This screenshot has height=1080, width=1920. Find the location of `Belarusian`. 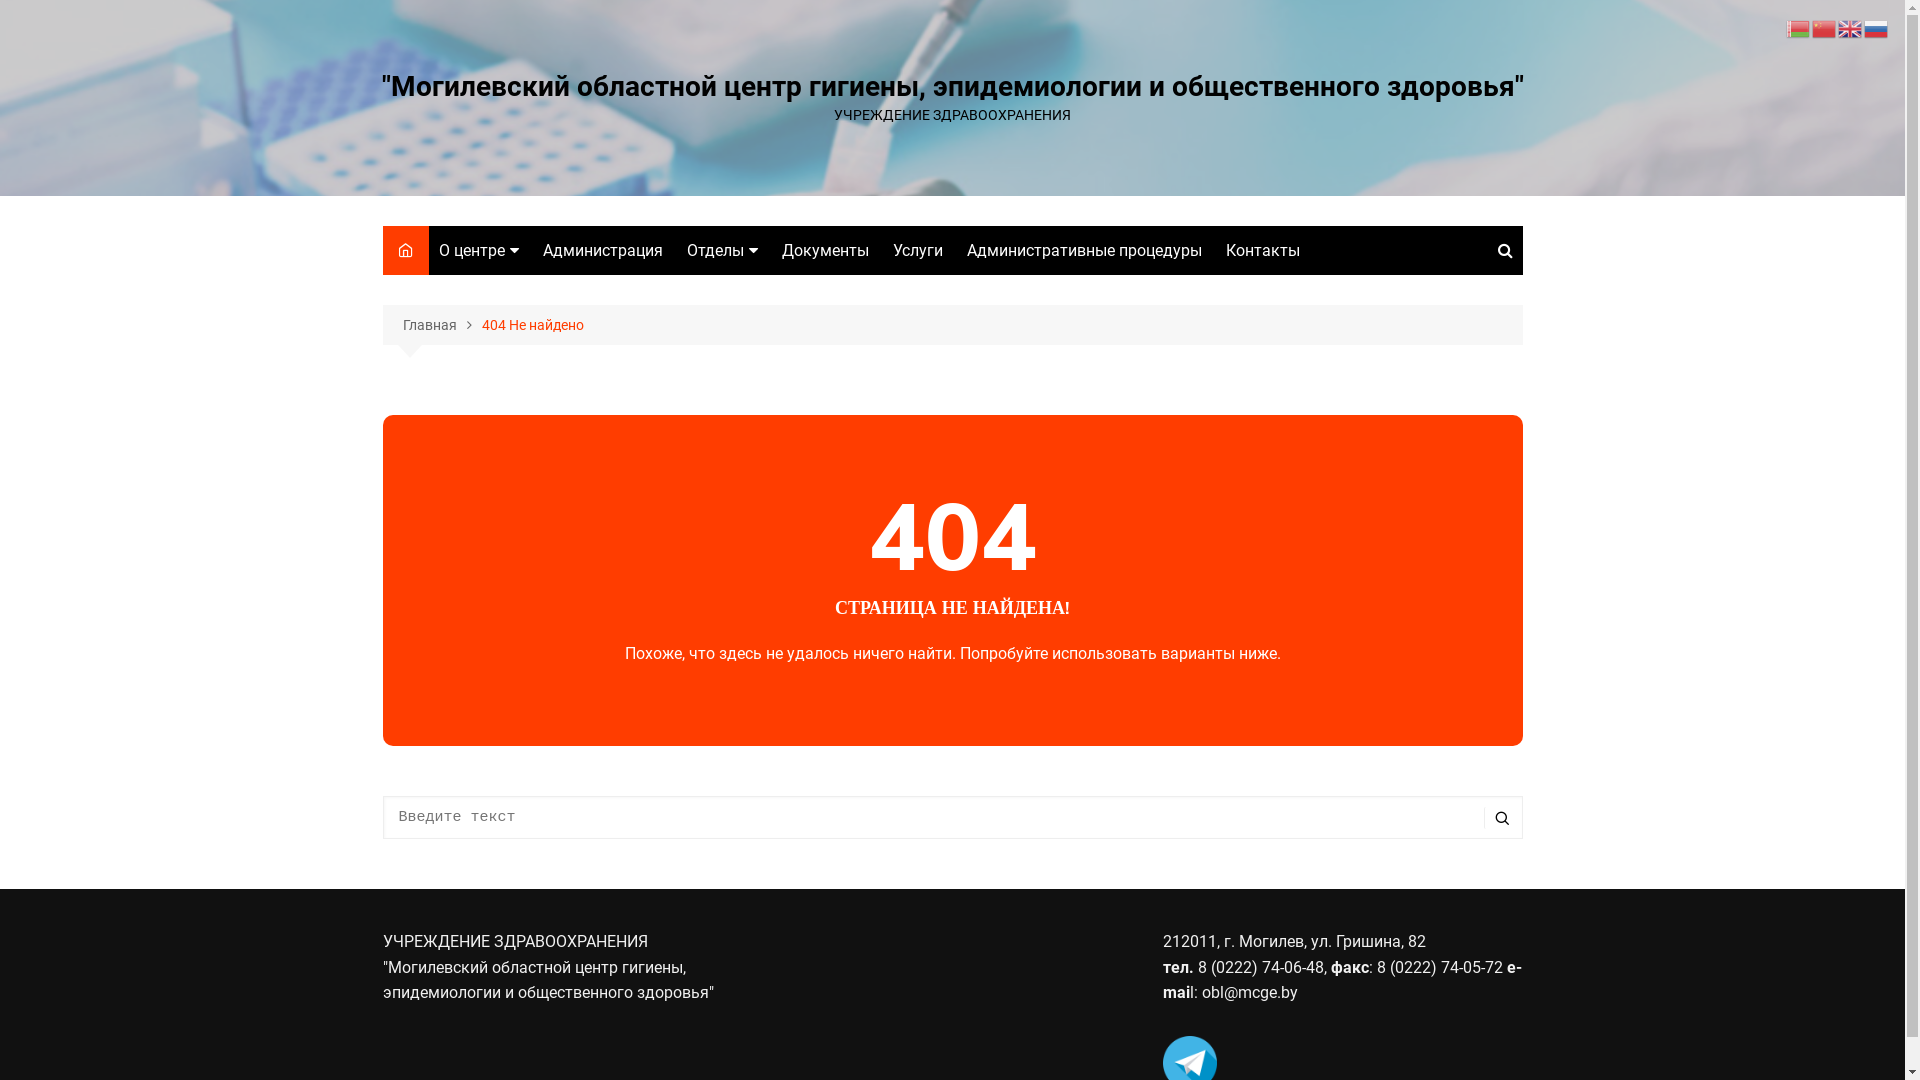

Belarusian is located at coordinates (1799, 28).